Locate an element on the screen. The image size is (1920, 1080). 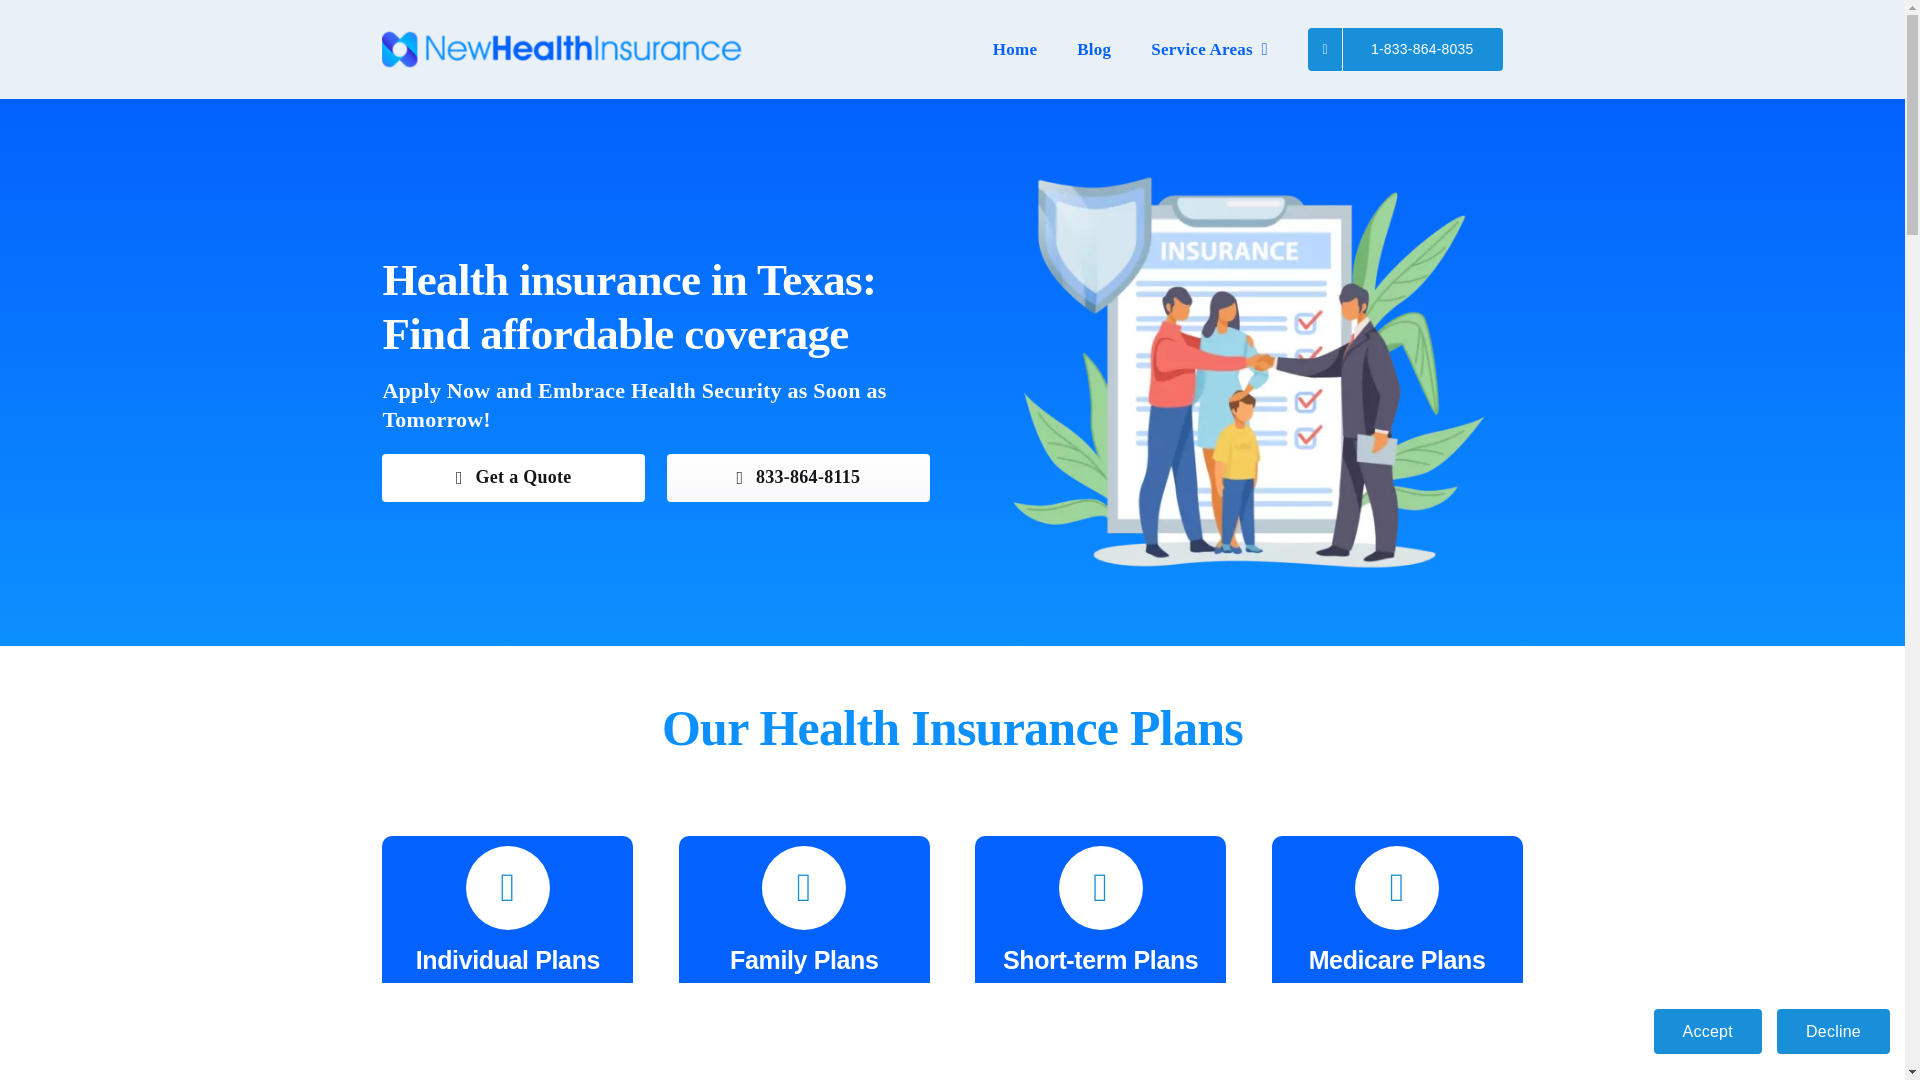
Blog is located at coordinates (1094, 50).